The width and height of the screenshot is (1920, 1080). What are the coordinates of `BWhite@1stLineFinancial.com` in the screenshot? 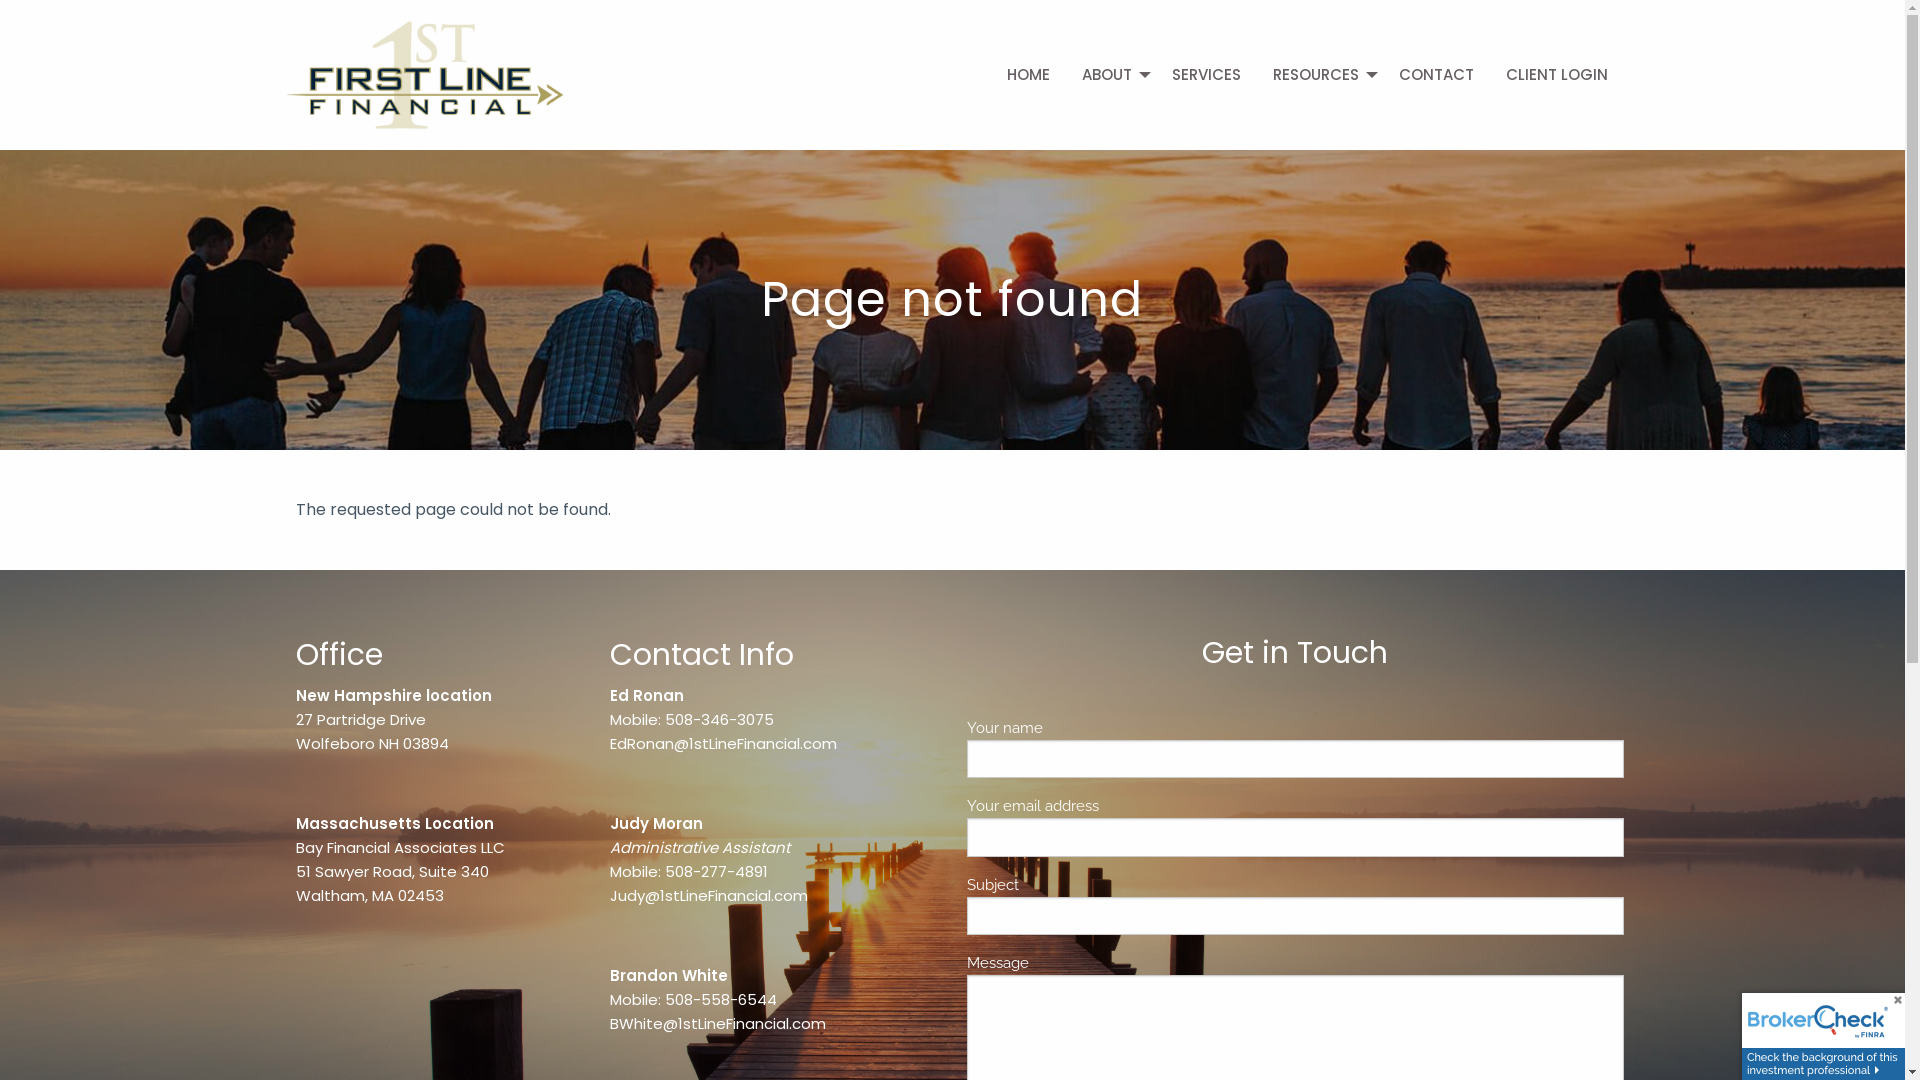 It's located at (718, 1024).